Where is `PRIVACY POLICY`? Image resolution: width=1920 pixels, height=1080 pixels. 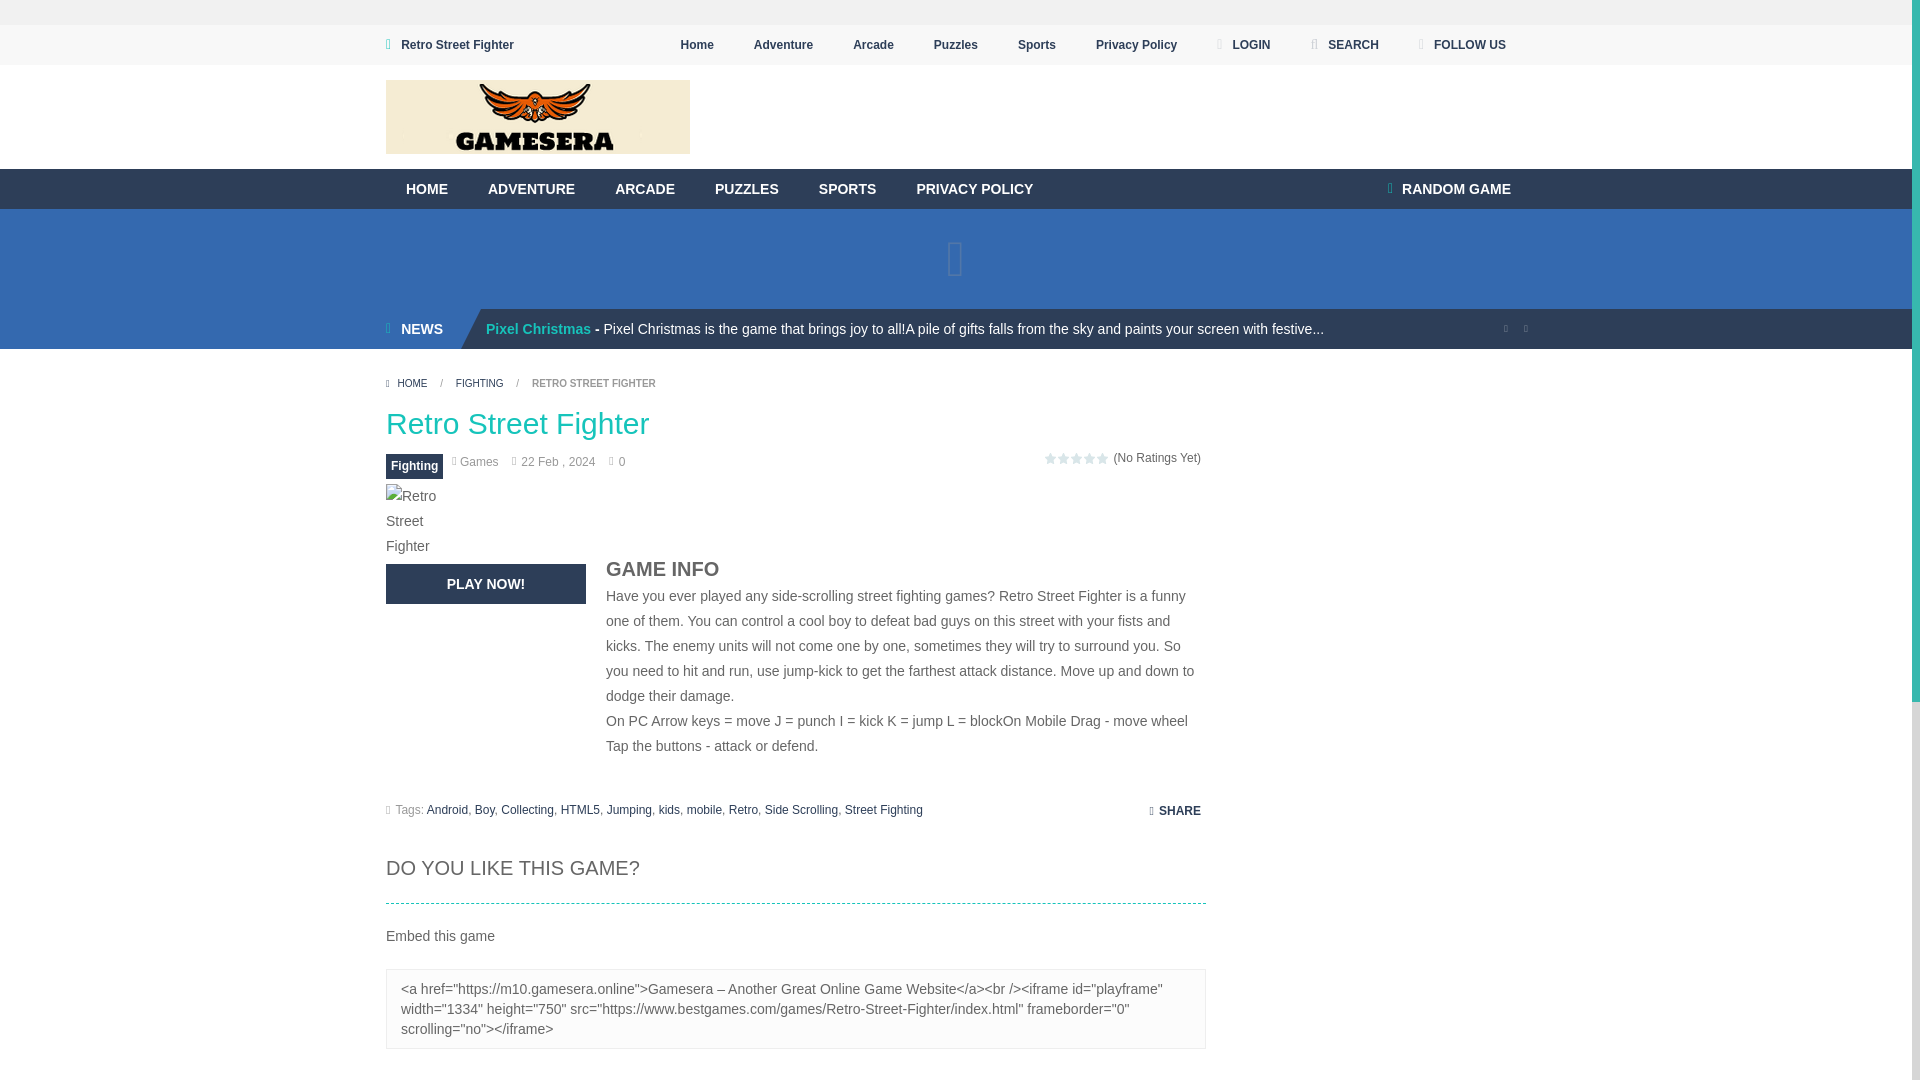
PRIVACY POLICY is located at coordinates (974, 188).